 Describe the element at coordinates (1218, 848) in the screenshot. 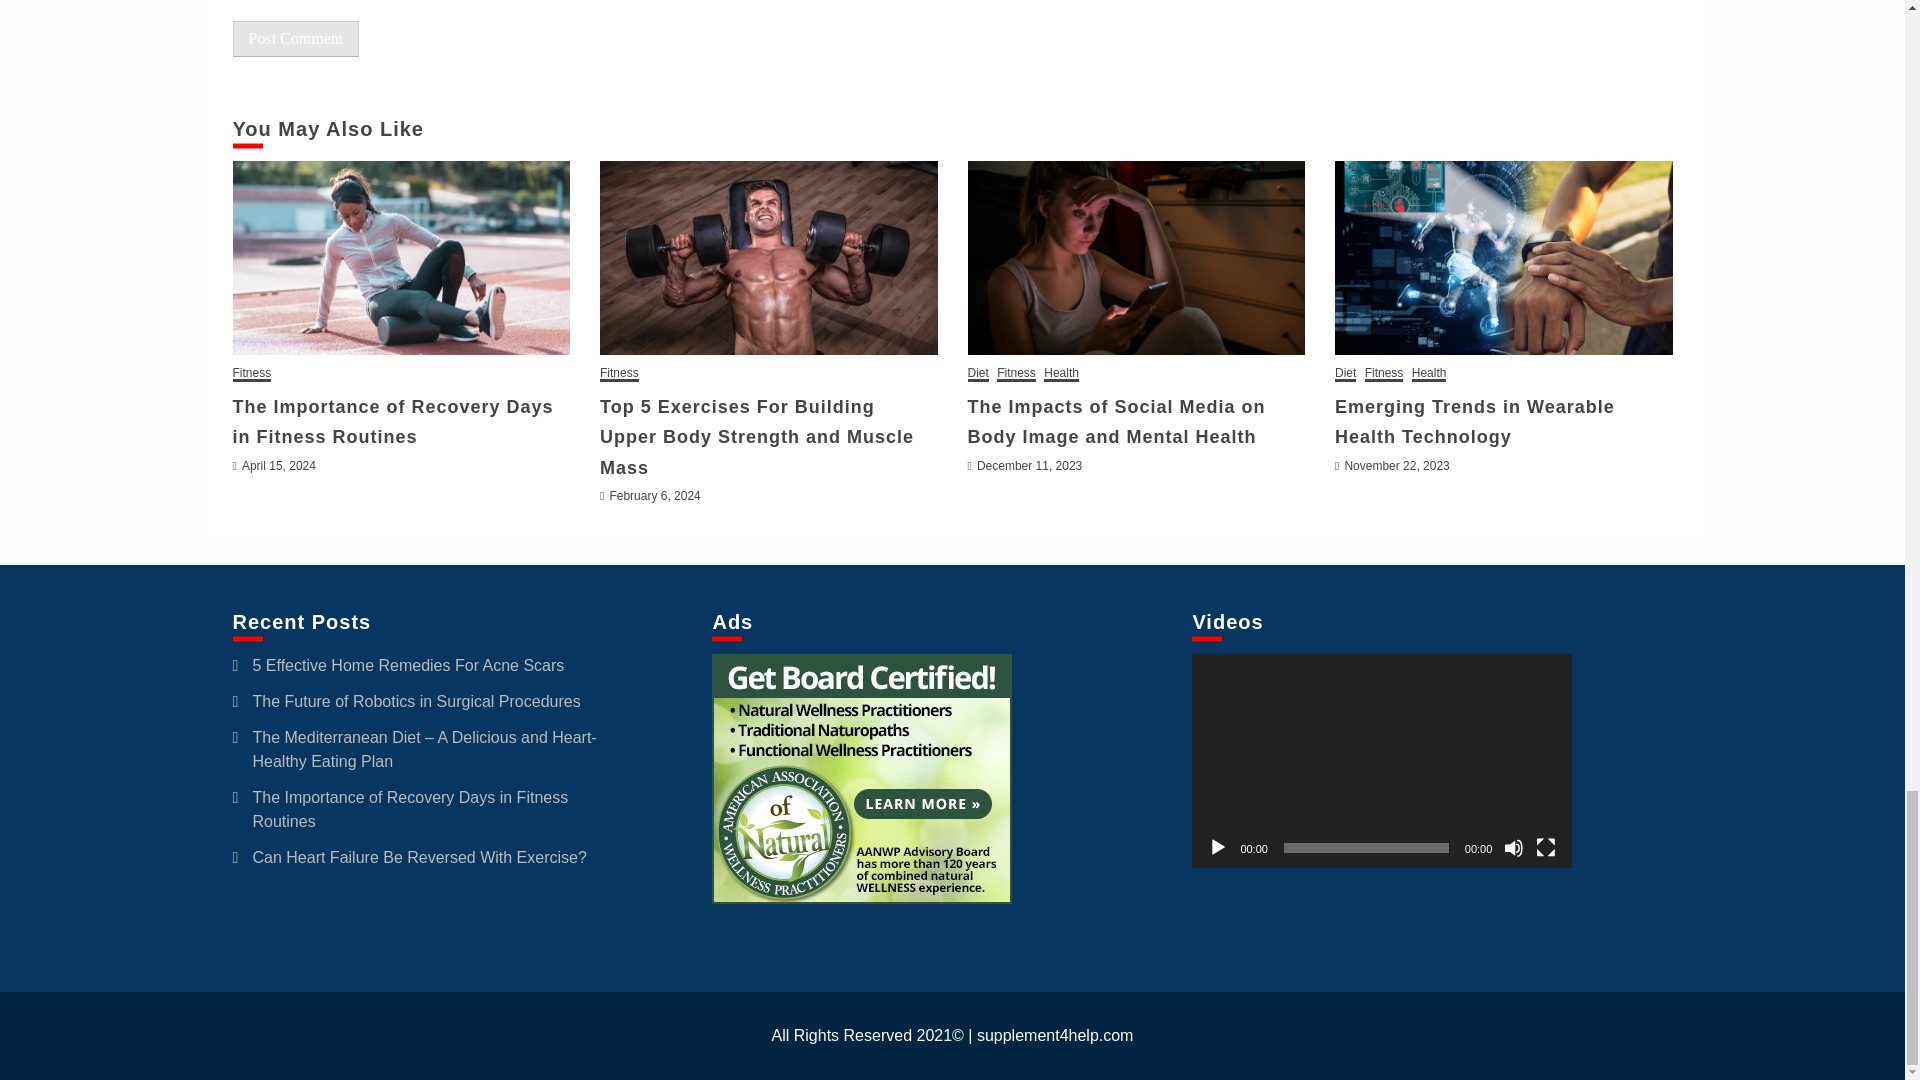

I see `Play` at that location.